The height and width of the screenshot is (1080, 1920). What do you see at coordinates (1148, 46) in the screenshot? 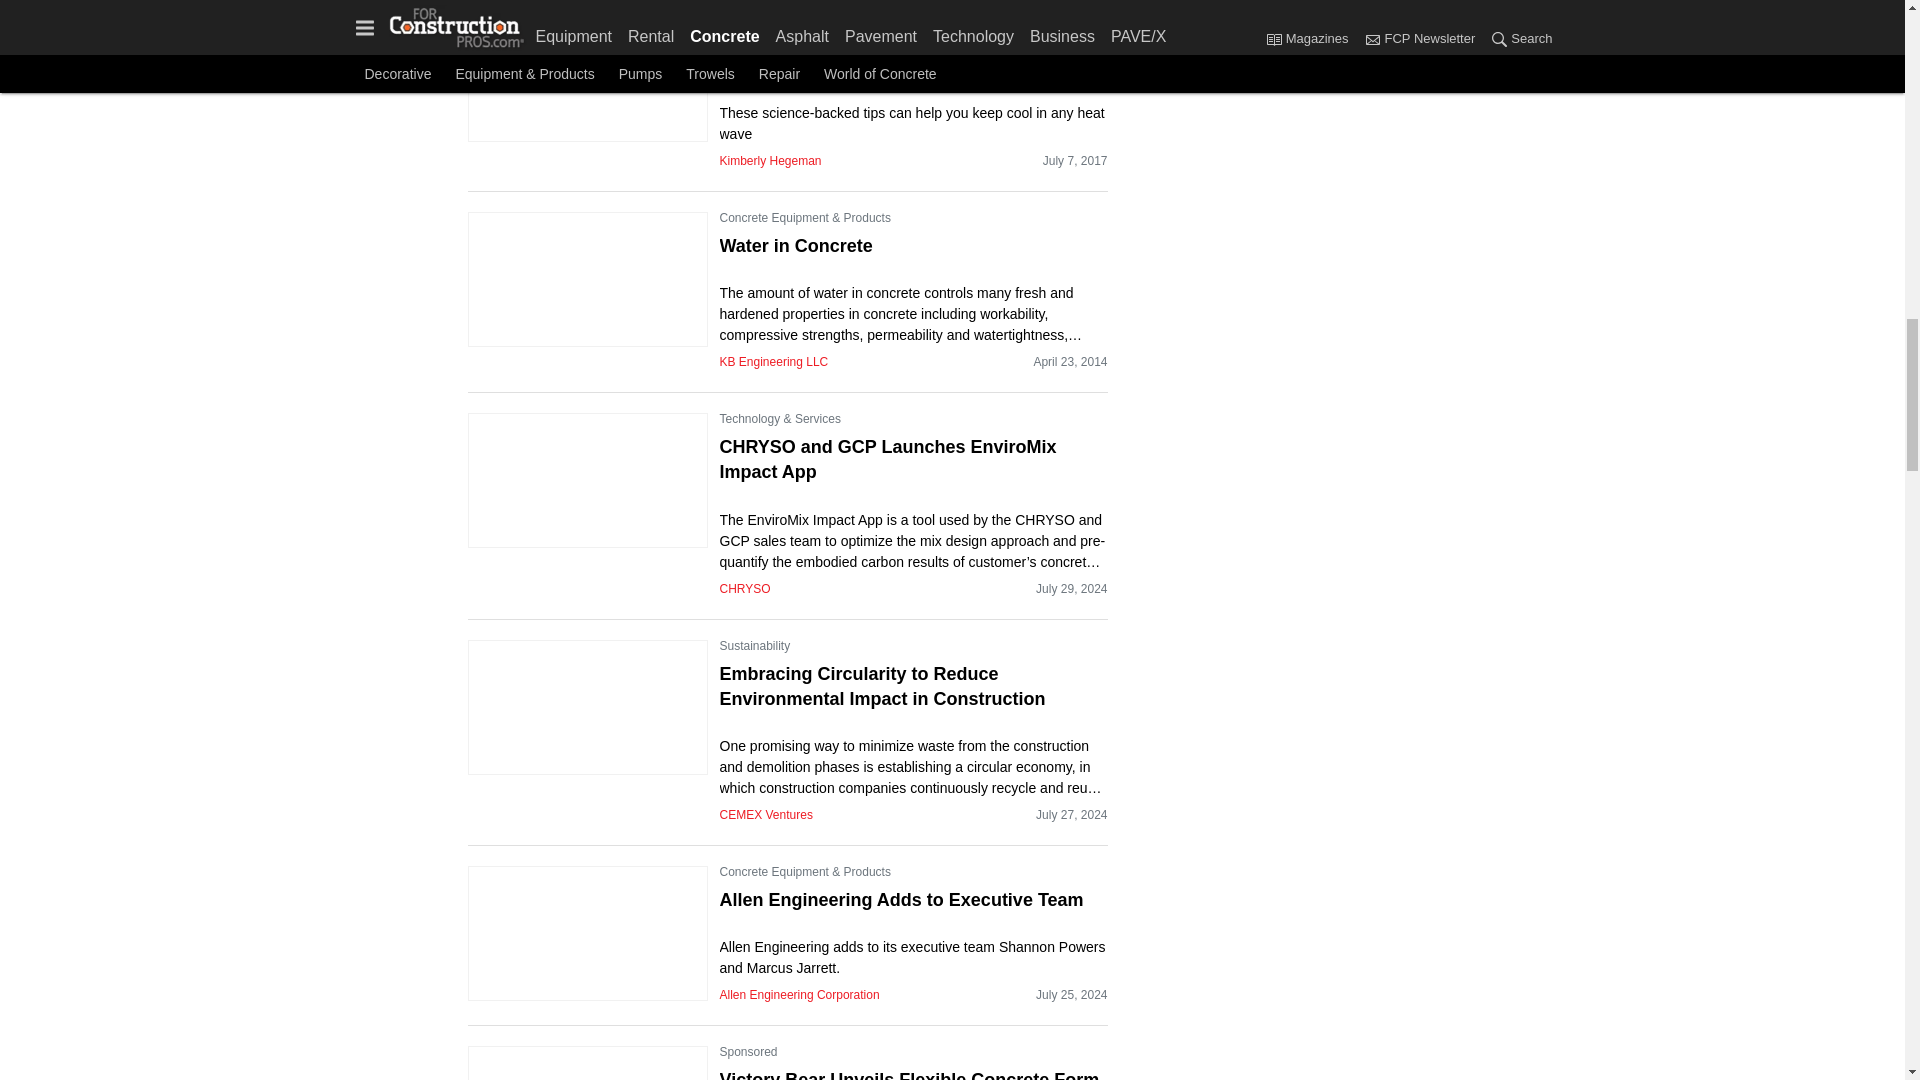
I see `Flipboard icon` at bounding box center [1148, 46].